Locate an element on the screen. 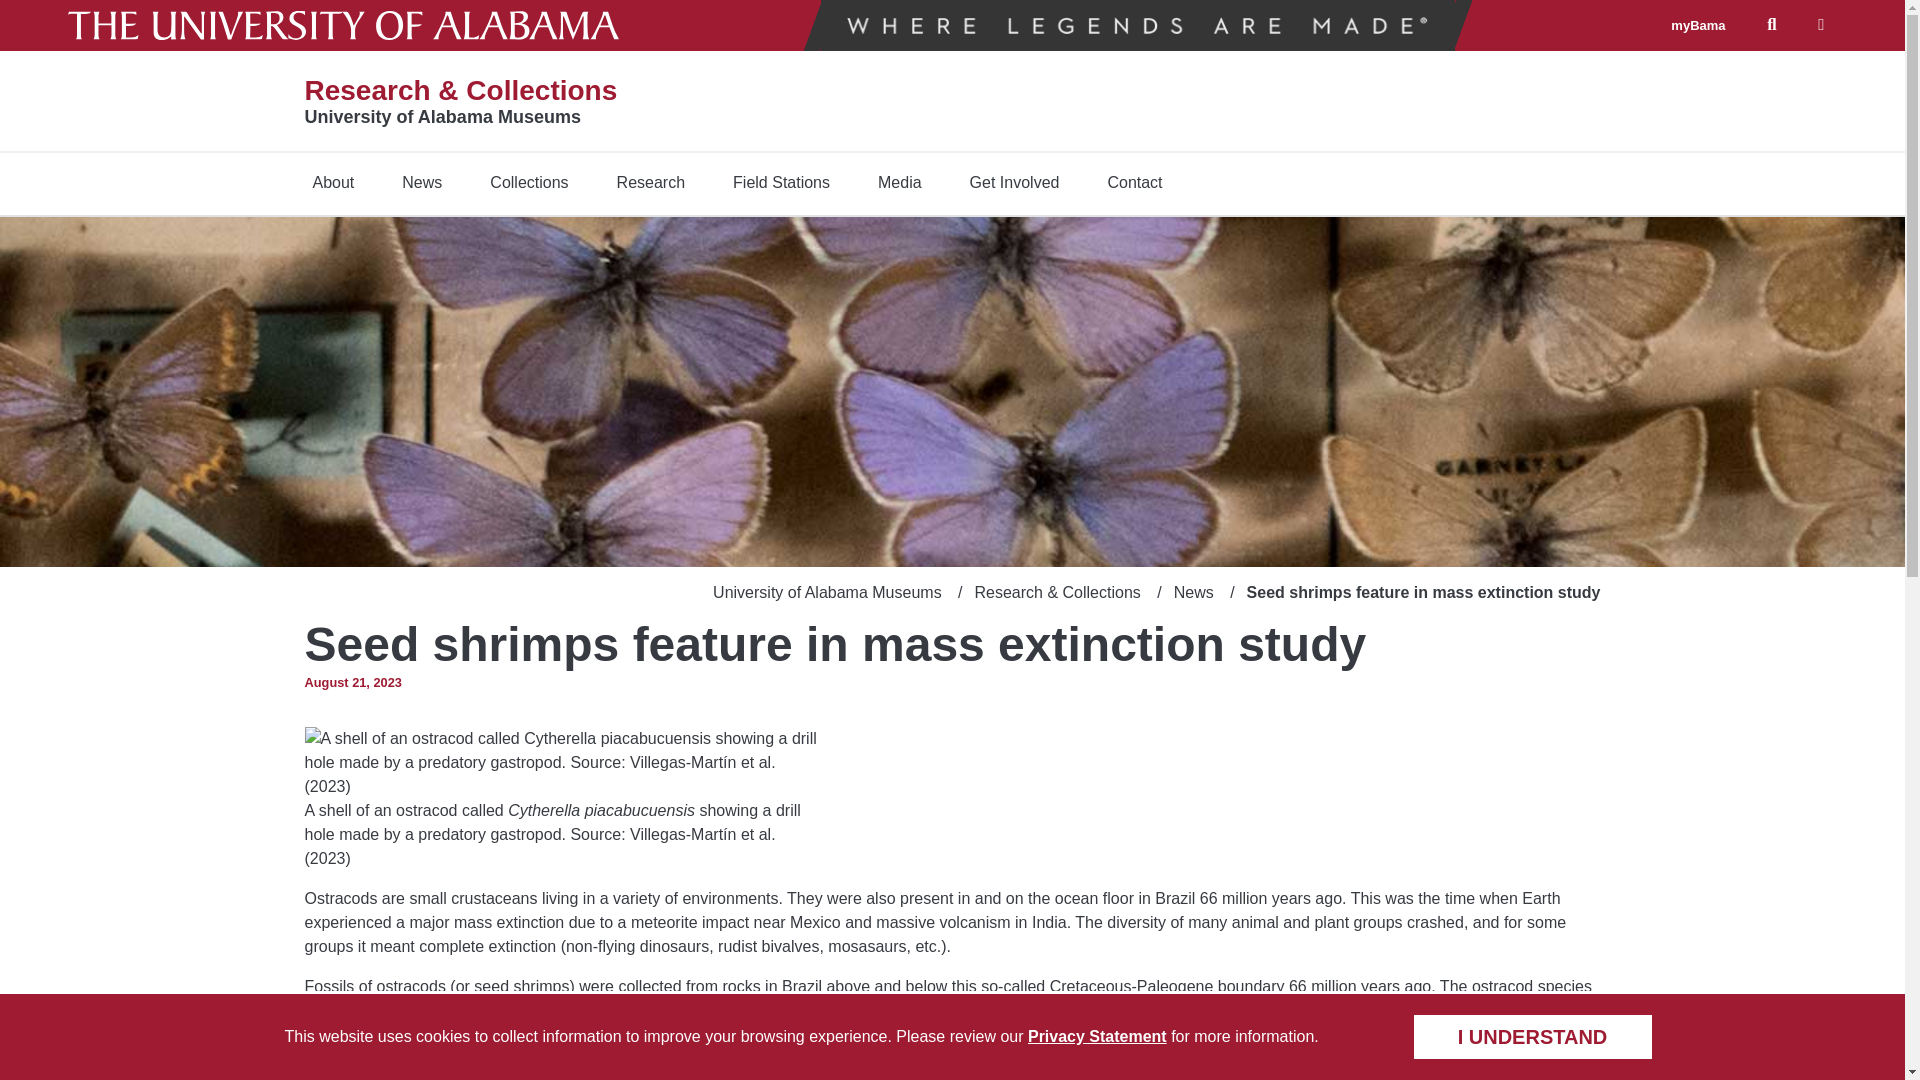 Image resolution: width=1920 pixels, height=1080 pixels. myBama is located at coordinates (1697, 26).